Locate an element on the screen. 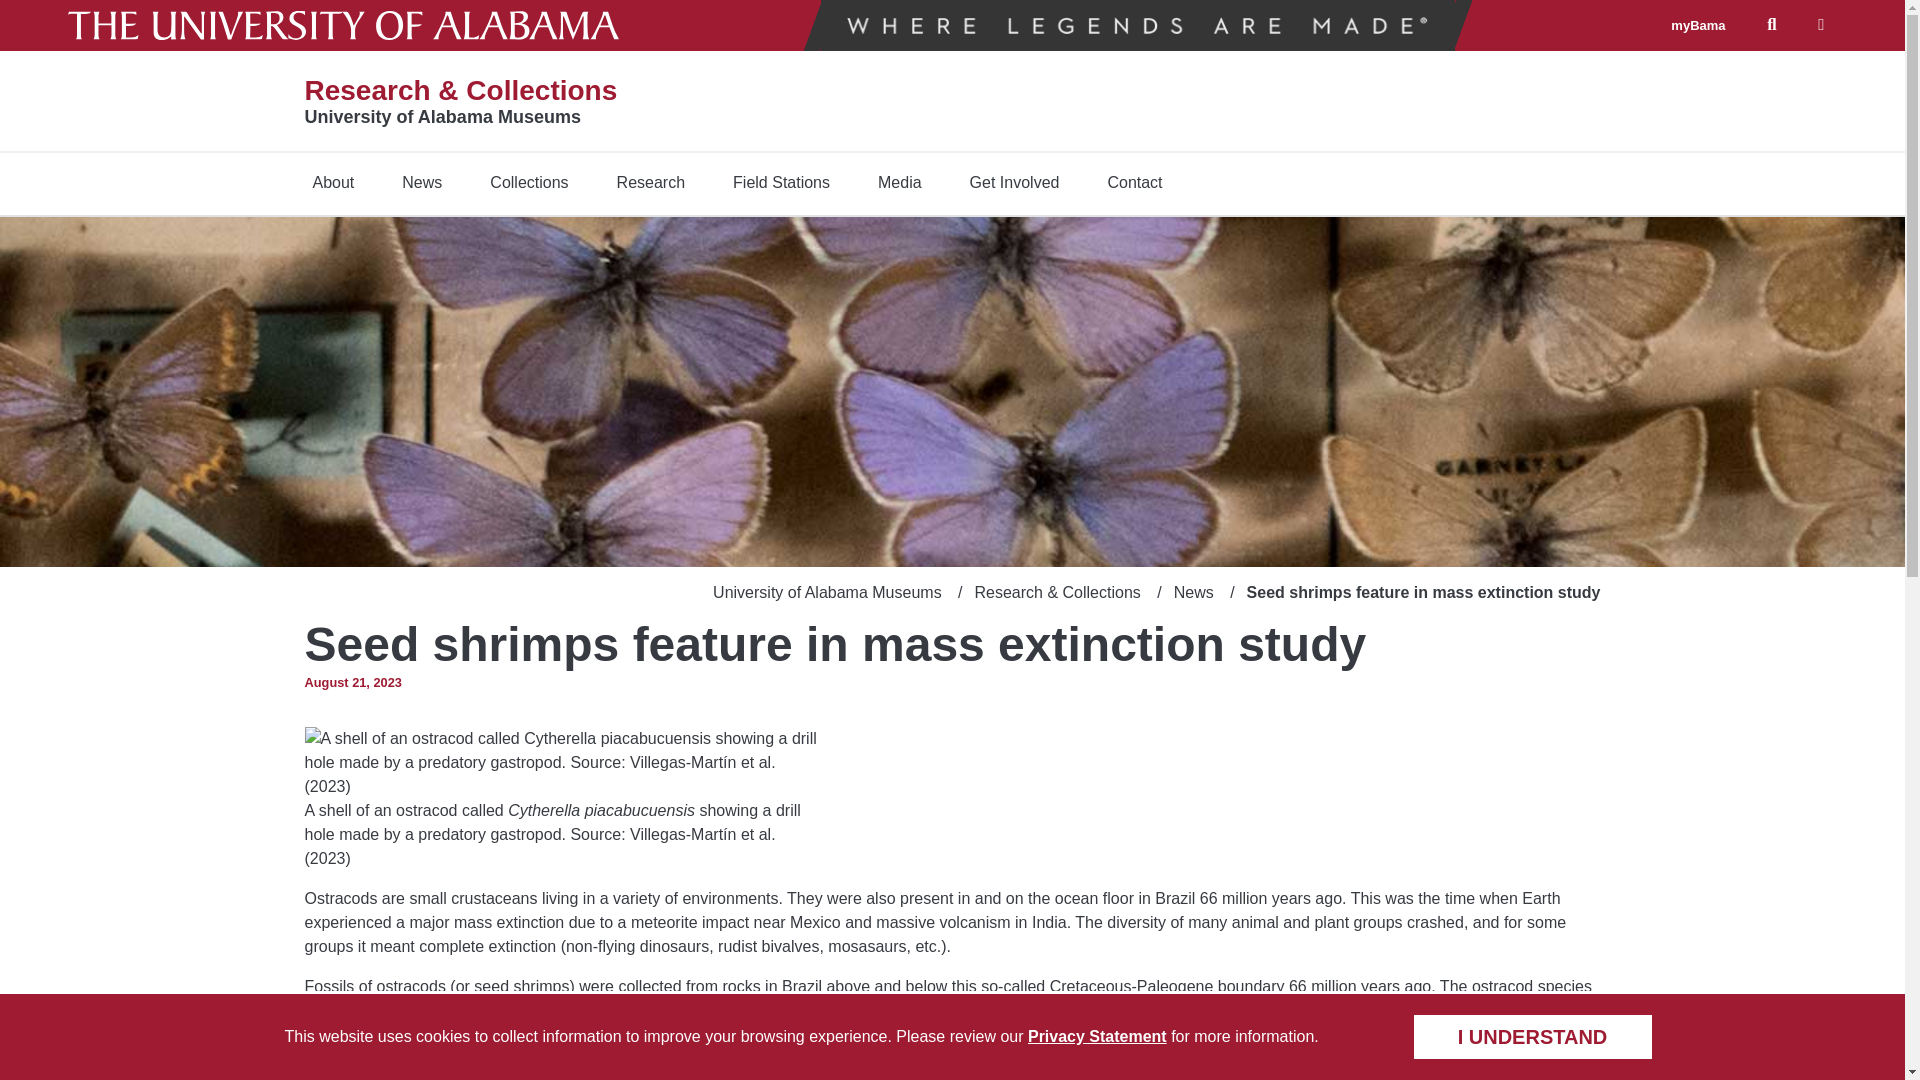 Image resolution: width=1920 pixels, height=1080 pixels. myBama is located at coordinates (1697, 26).